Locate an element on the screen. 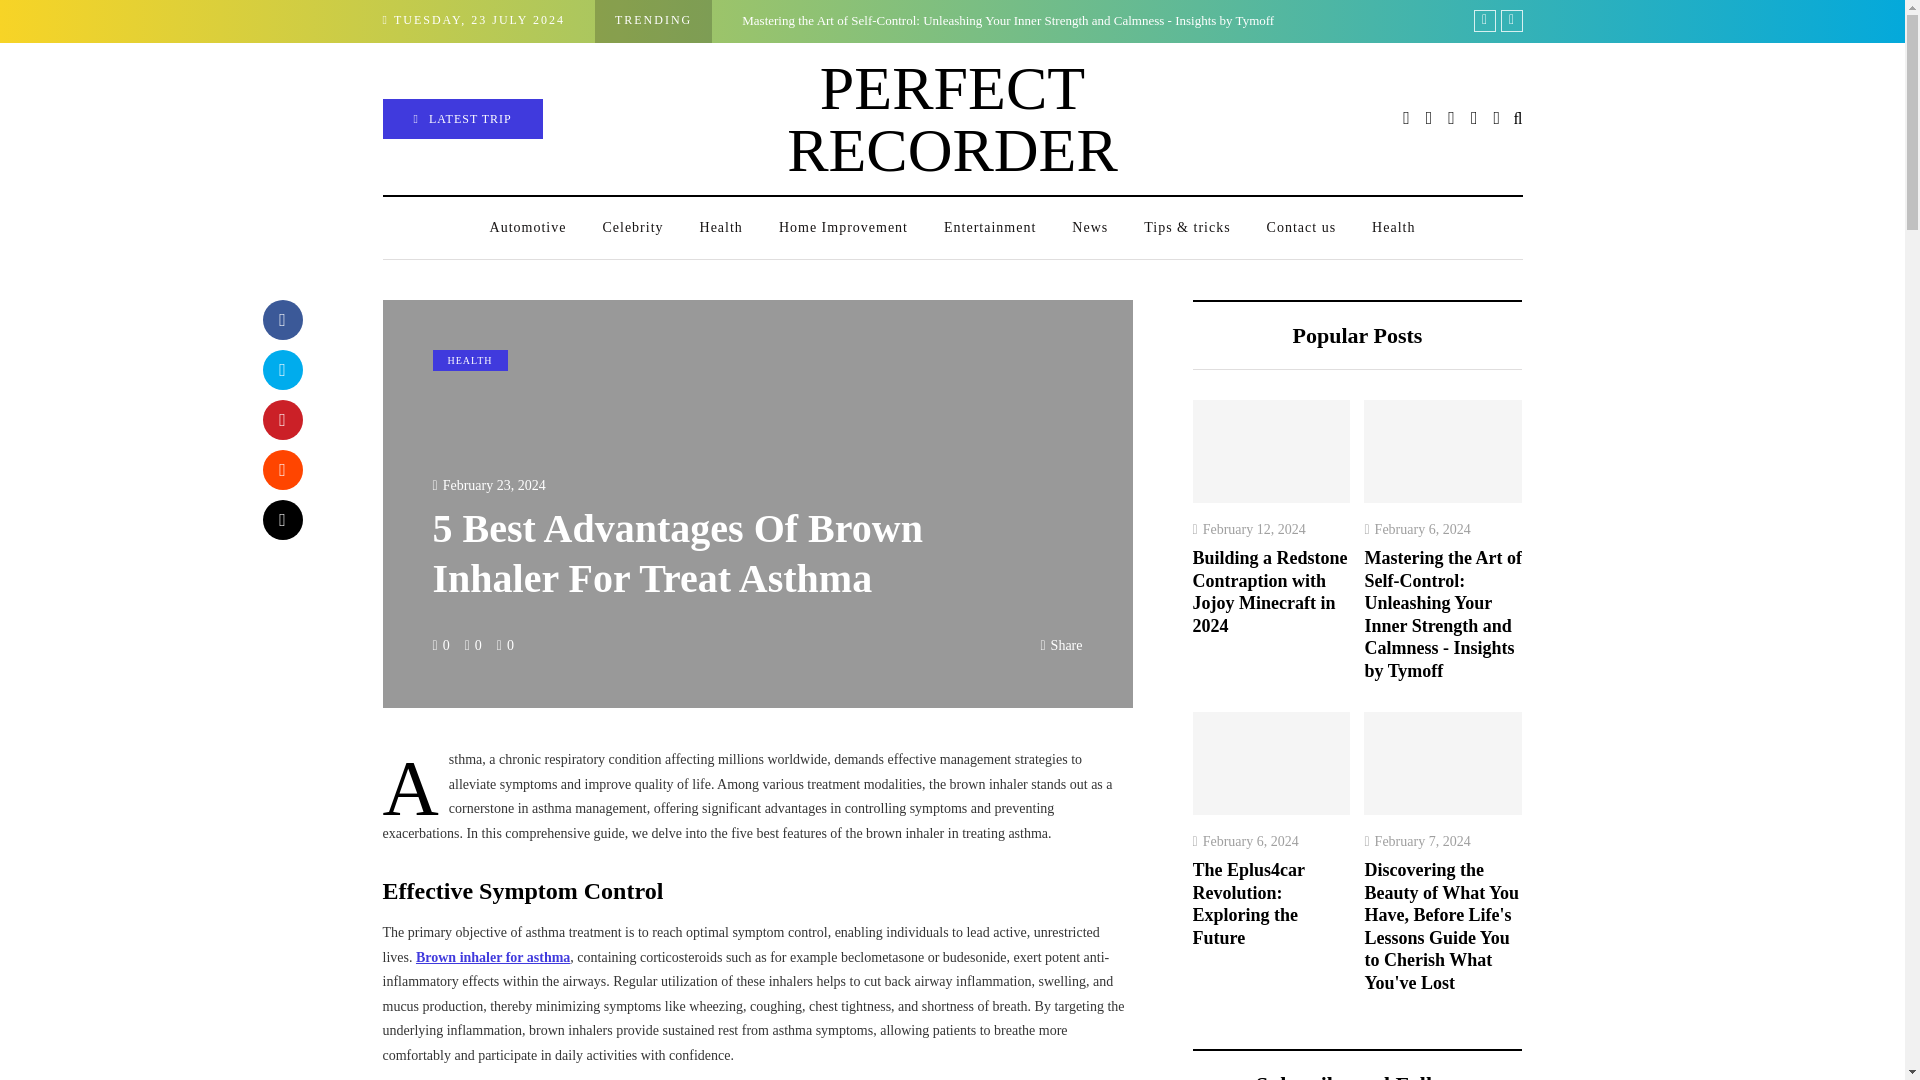 The image size is (1920, 1080). Pin this is located at coordinates (281, 419).